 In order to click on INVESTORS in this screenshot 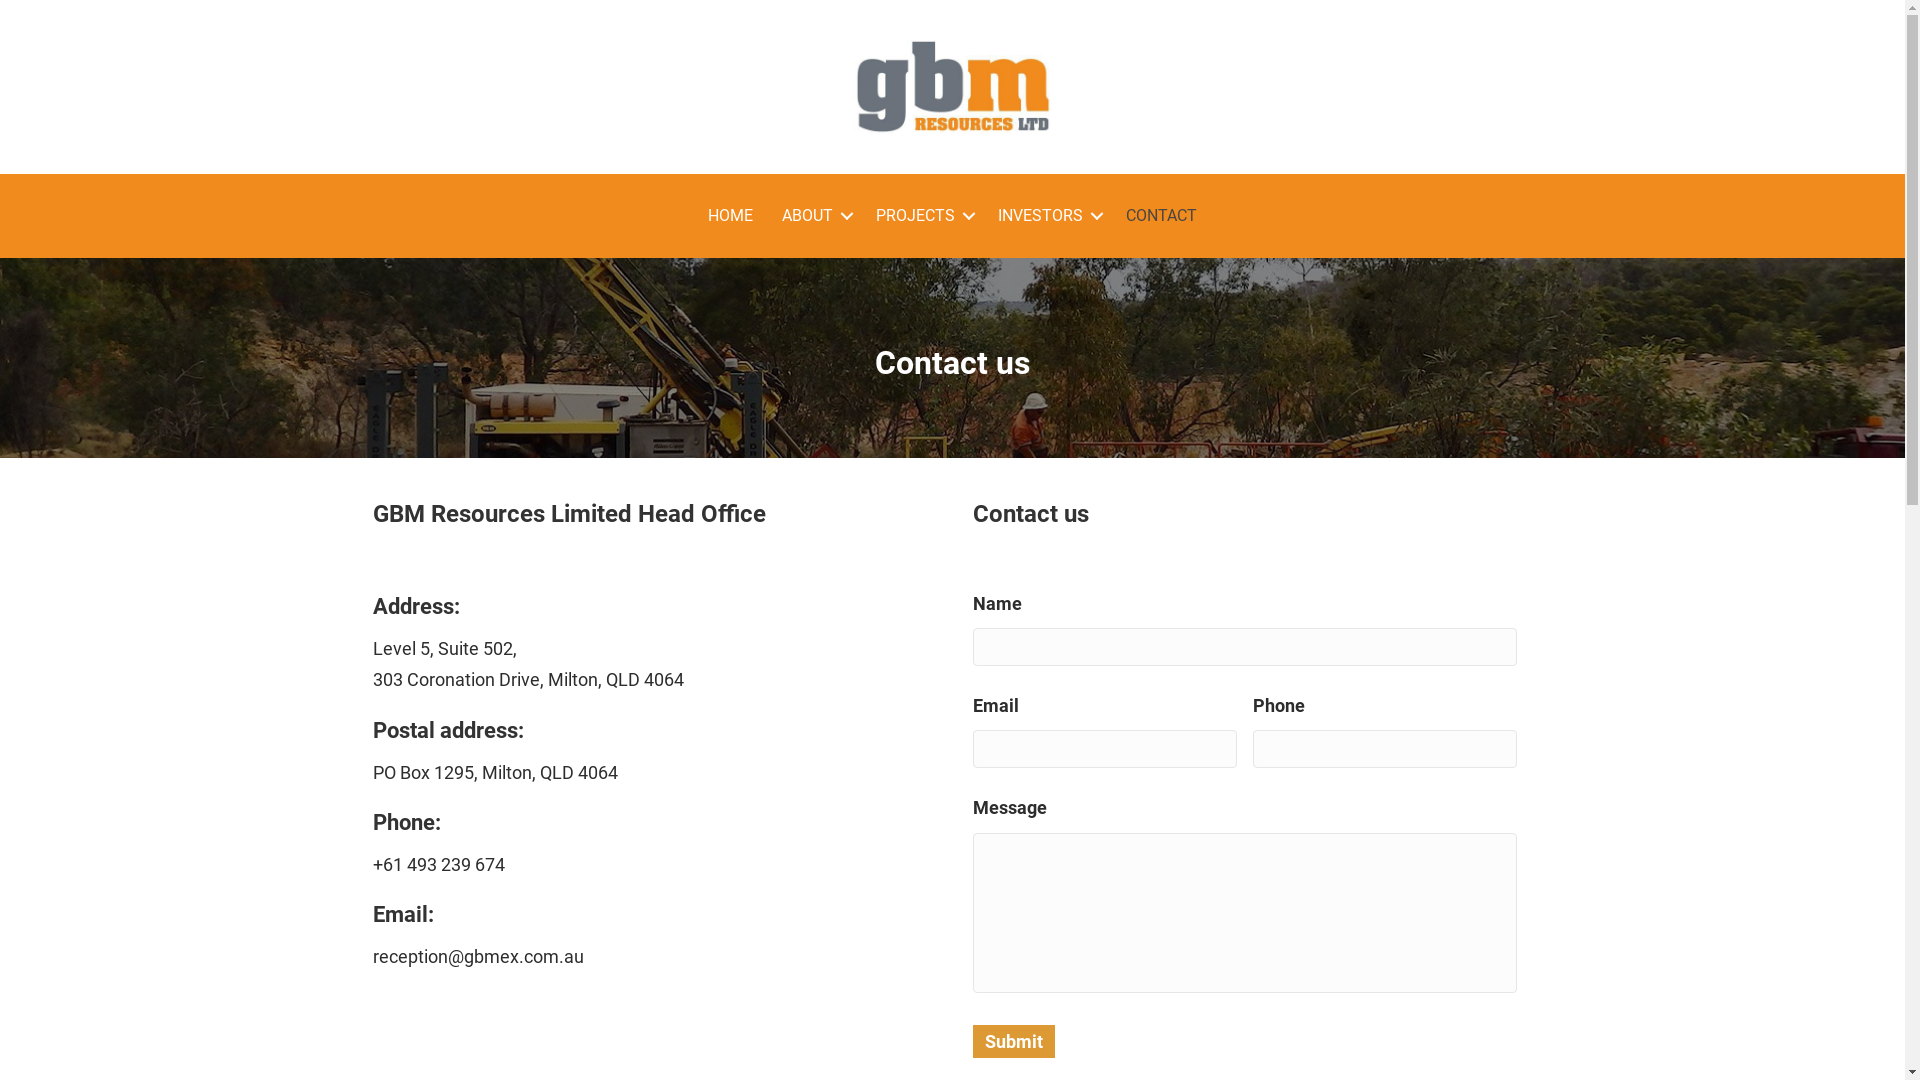, I will do `click(1047, 216)`.